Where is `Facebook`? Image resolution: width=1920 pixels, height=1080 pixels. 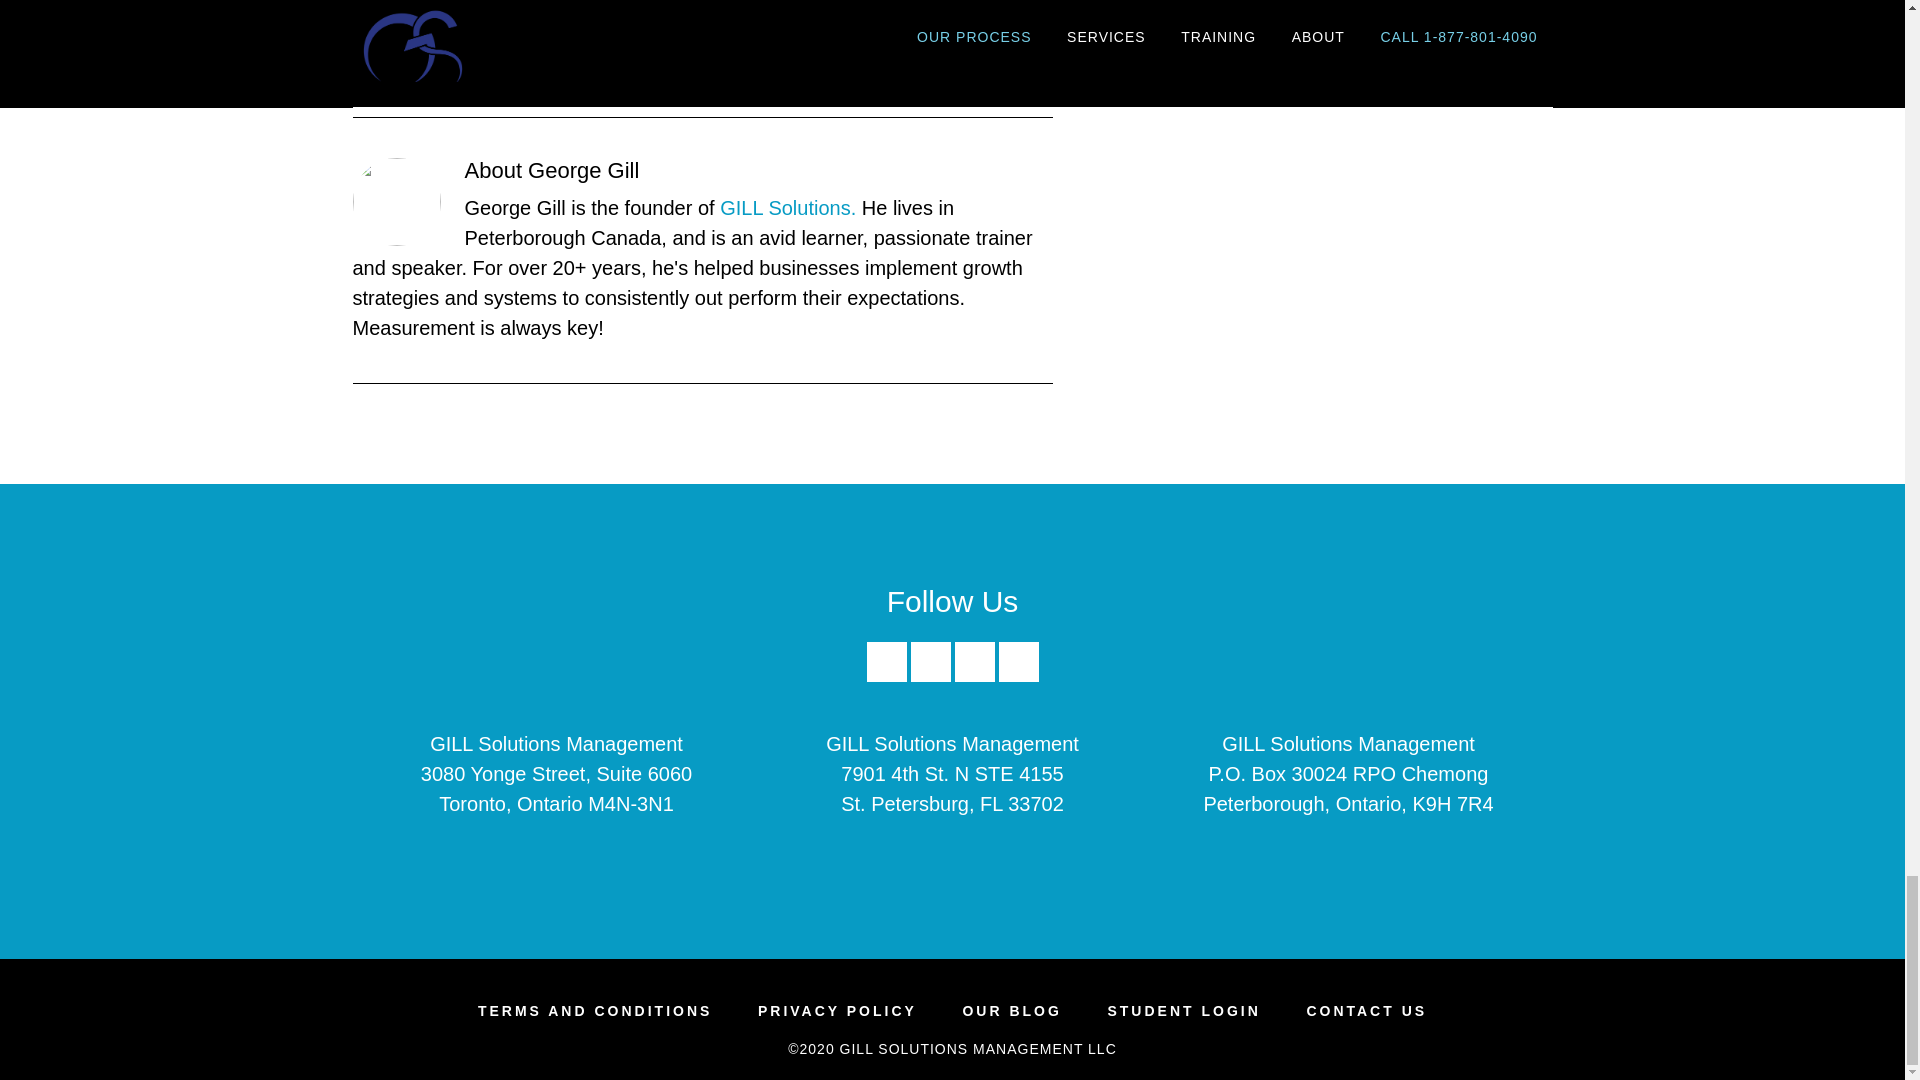
Facebook is located at coordinates (886, 676).